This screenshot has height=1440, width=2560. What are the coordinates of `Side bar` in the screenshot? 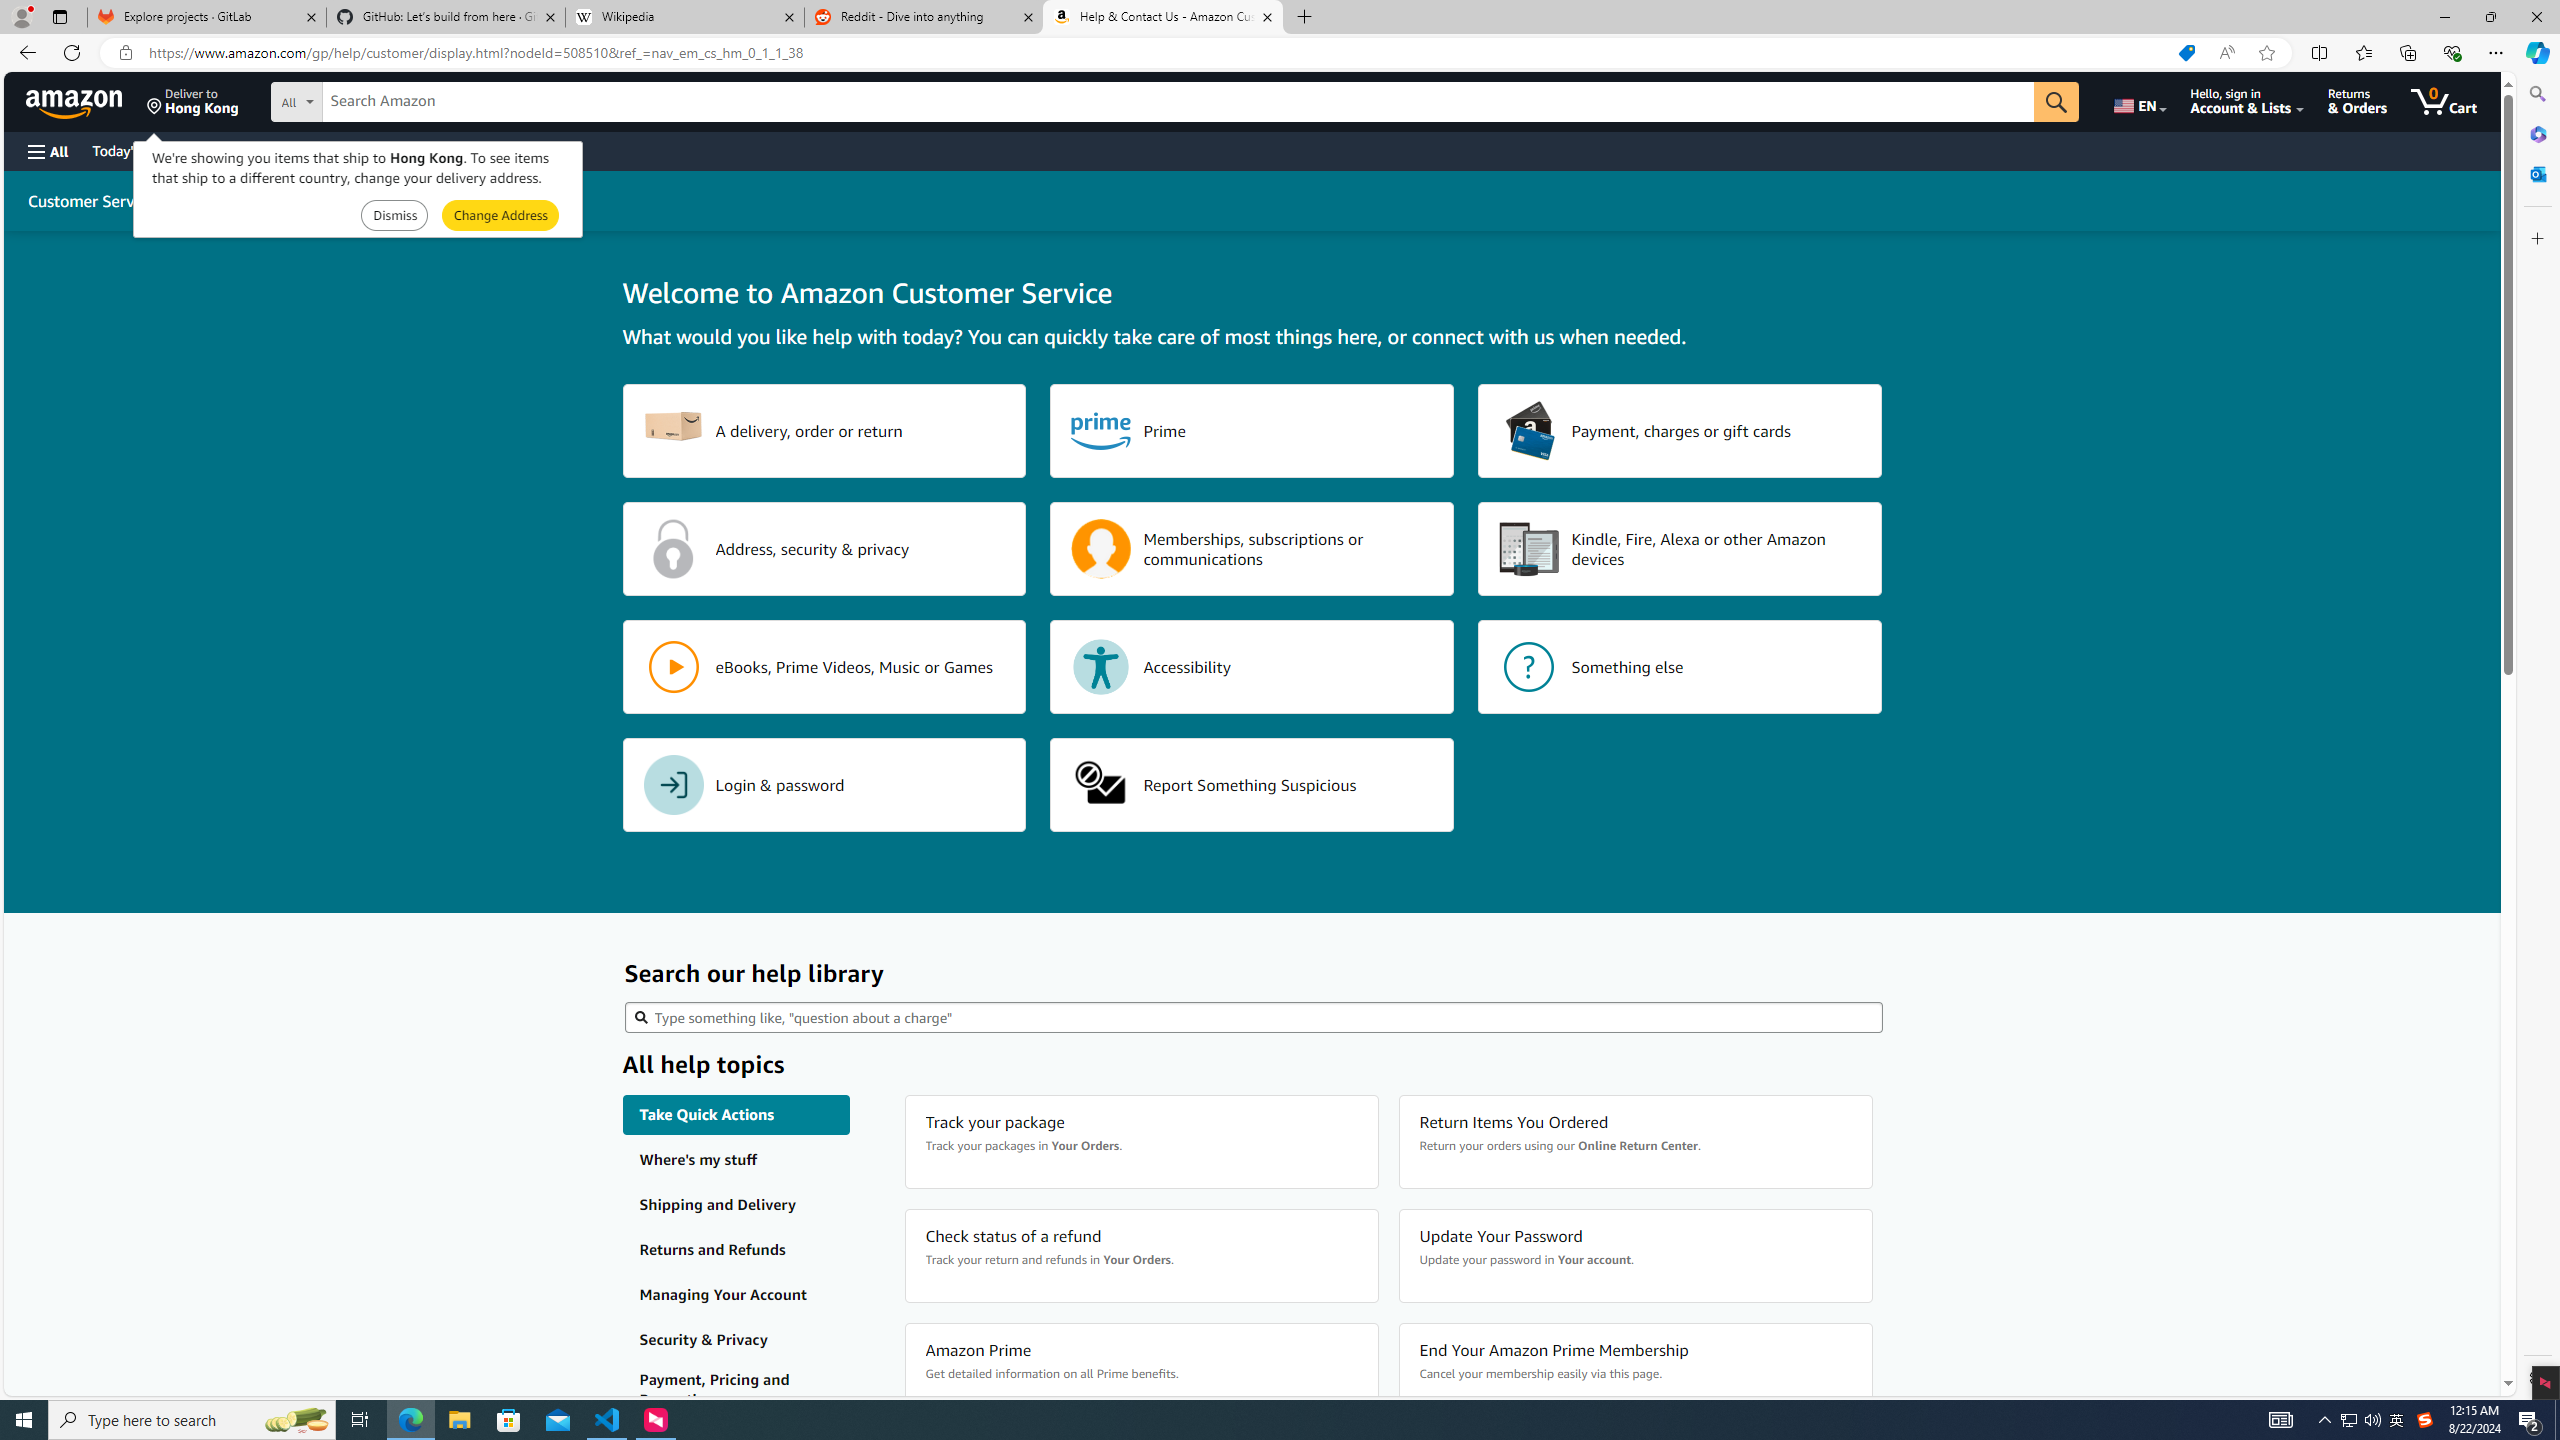 It's located at (2538, 736).